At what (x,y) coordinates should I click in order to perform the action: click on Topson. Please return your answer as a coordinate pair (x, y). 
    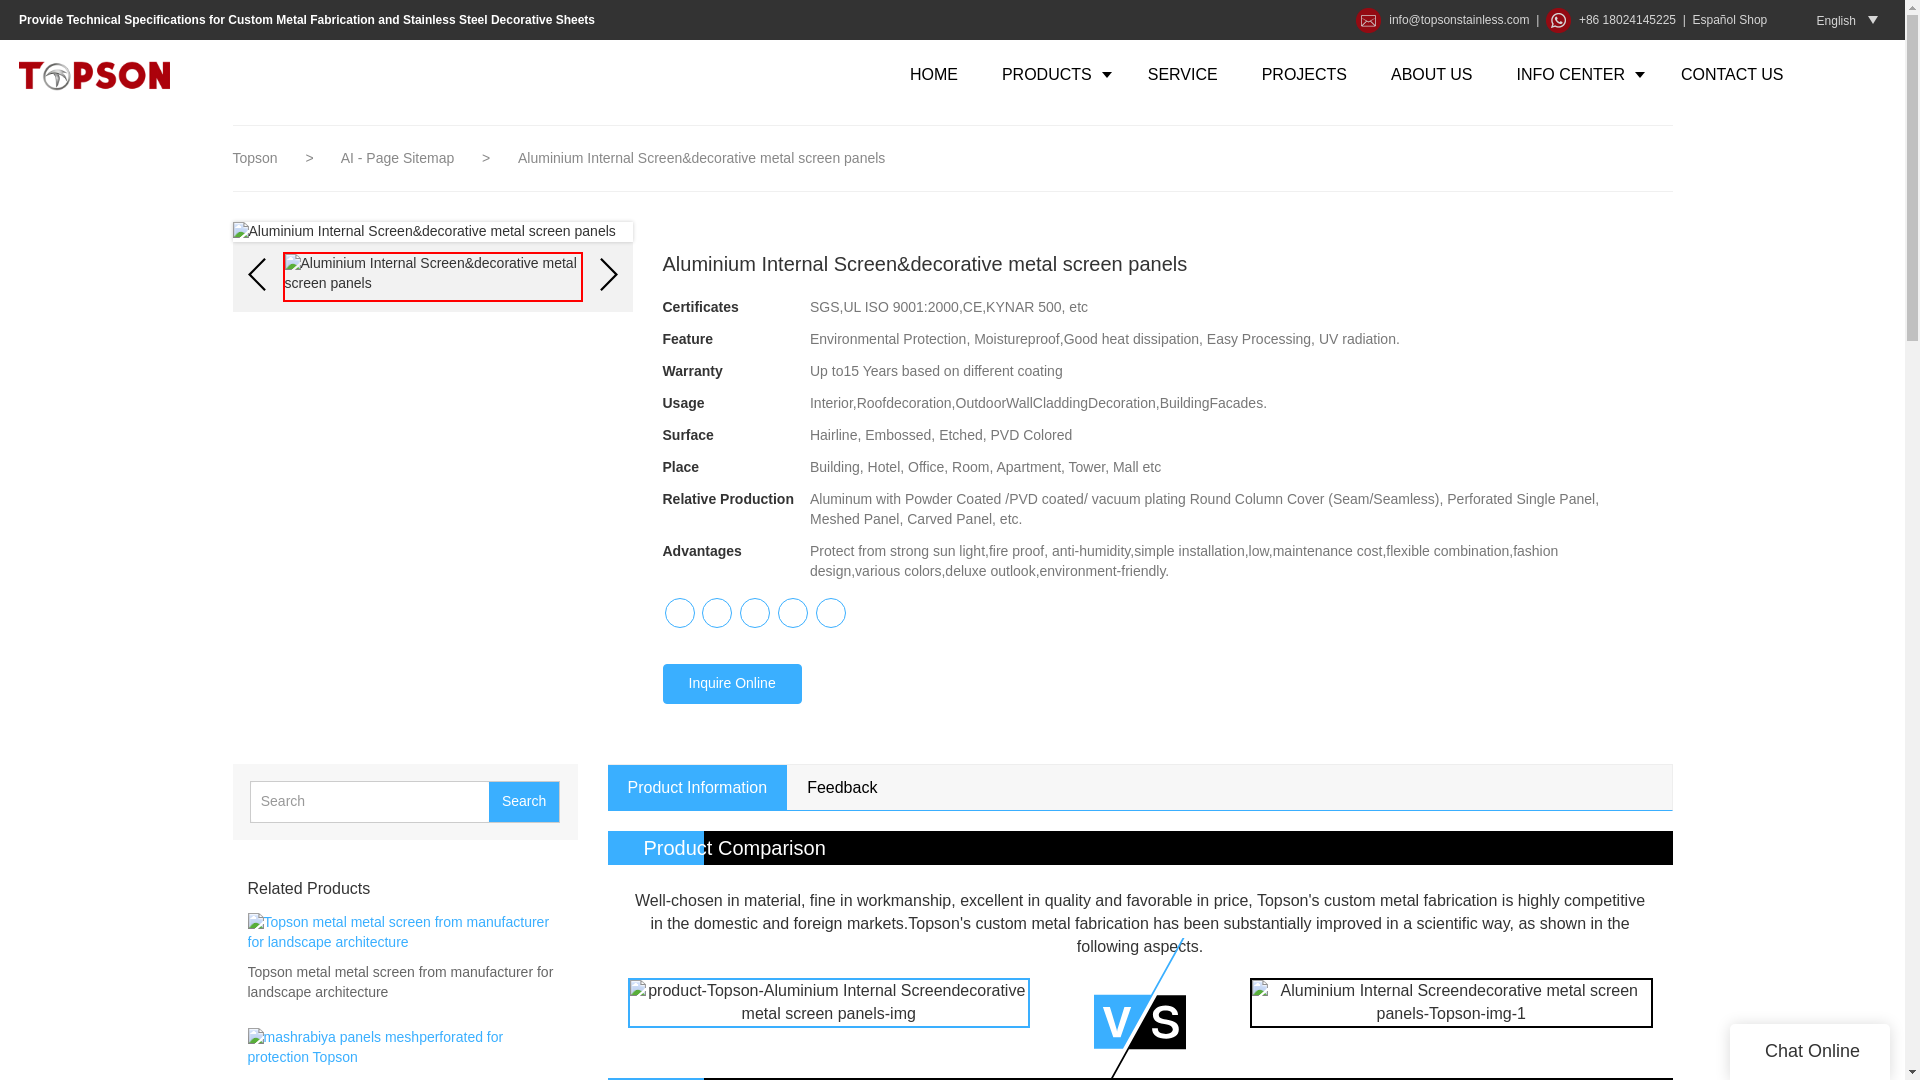
    Looking at the image, I should click on (254, 158).